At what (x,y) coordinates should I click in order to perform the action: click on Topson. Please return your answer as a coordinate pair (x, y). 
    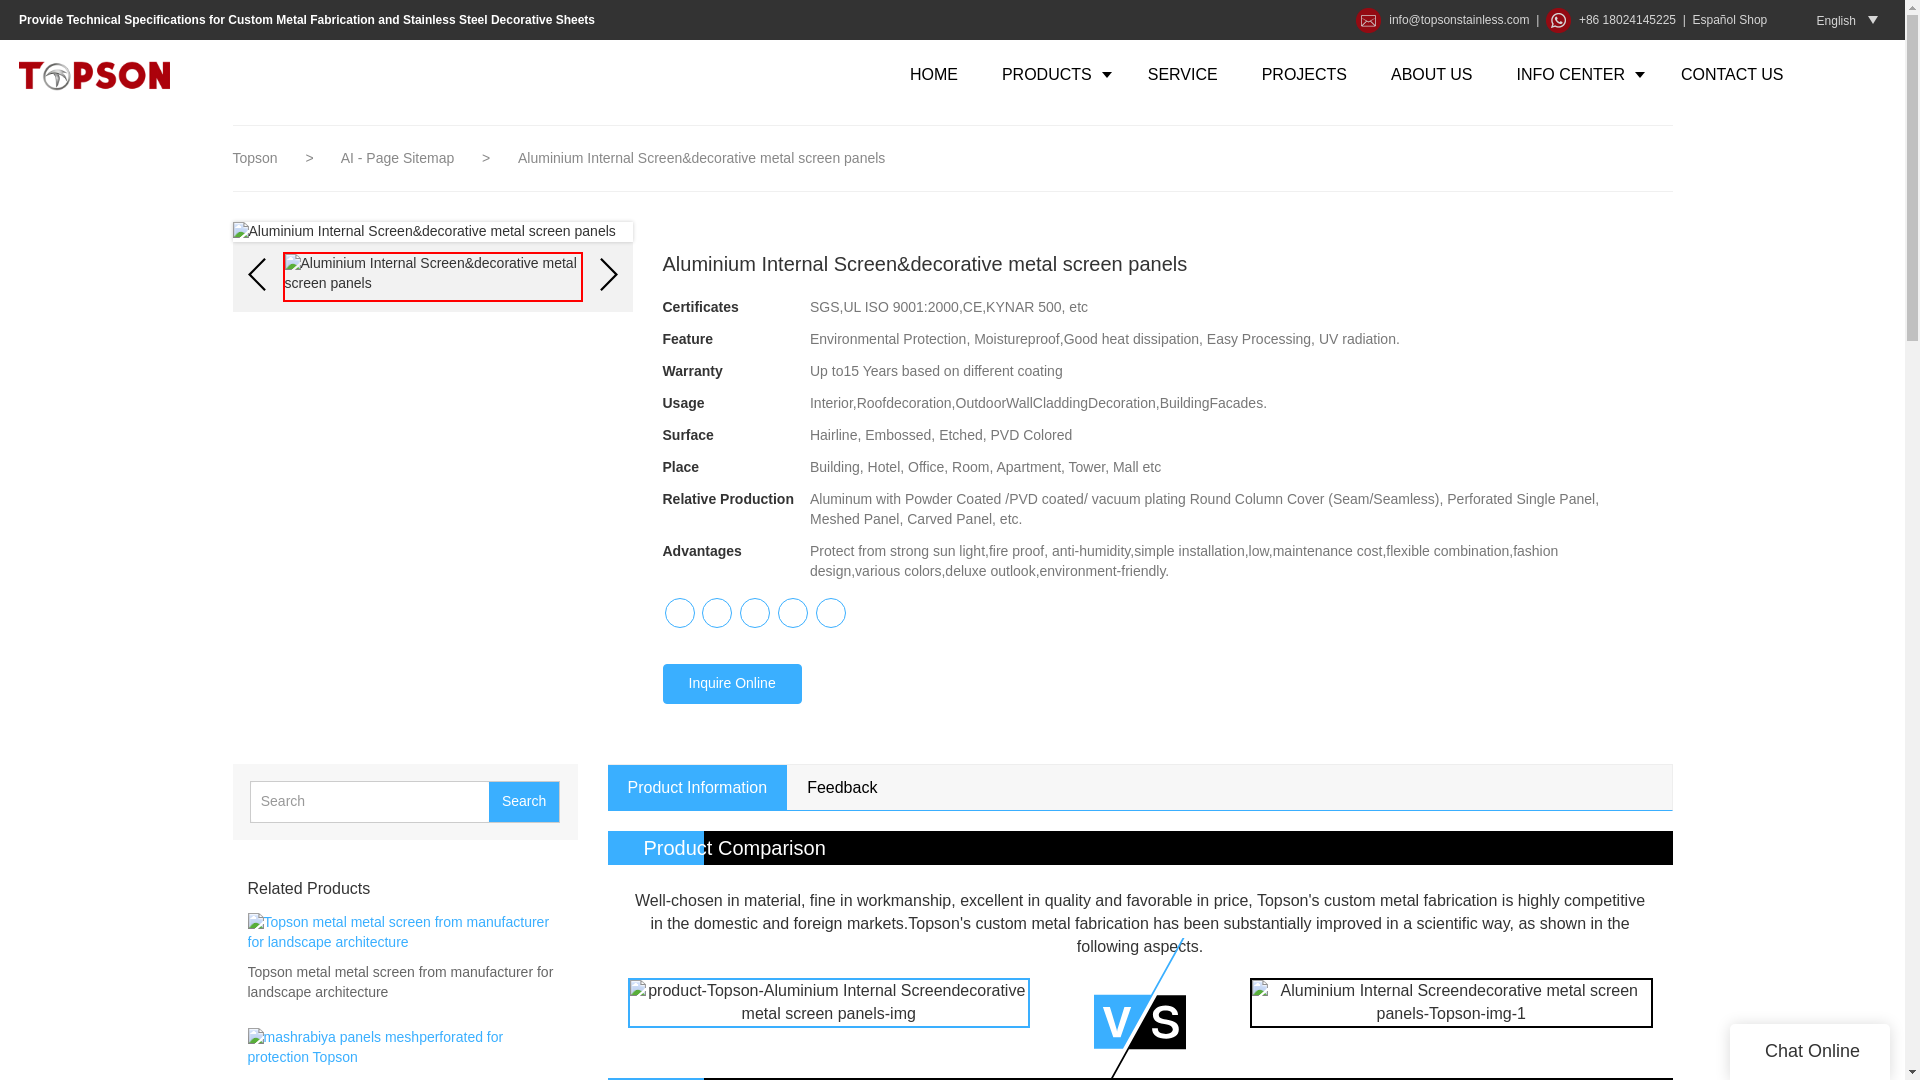
    Looking at the image, I should click on (254, 158).